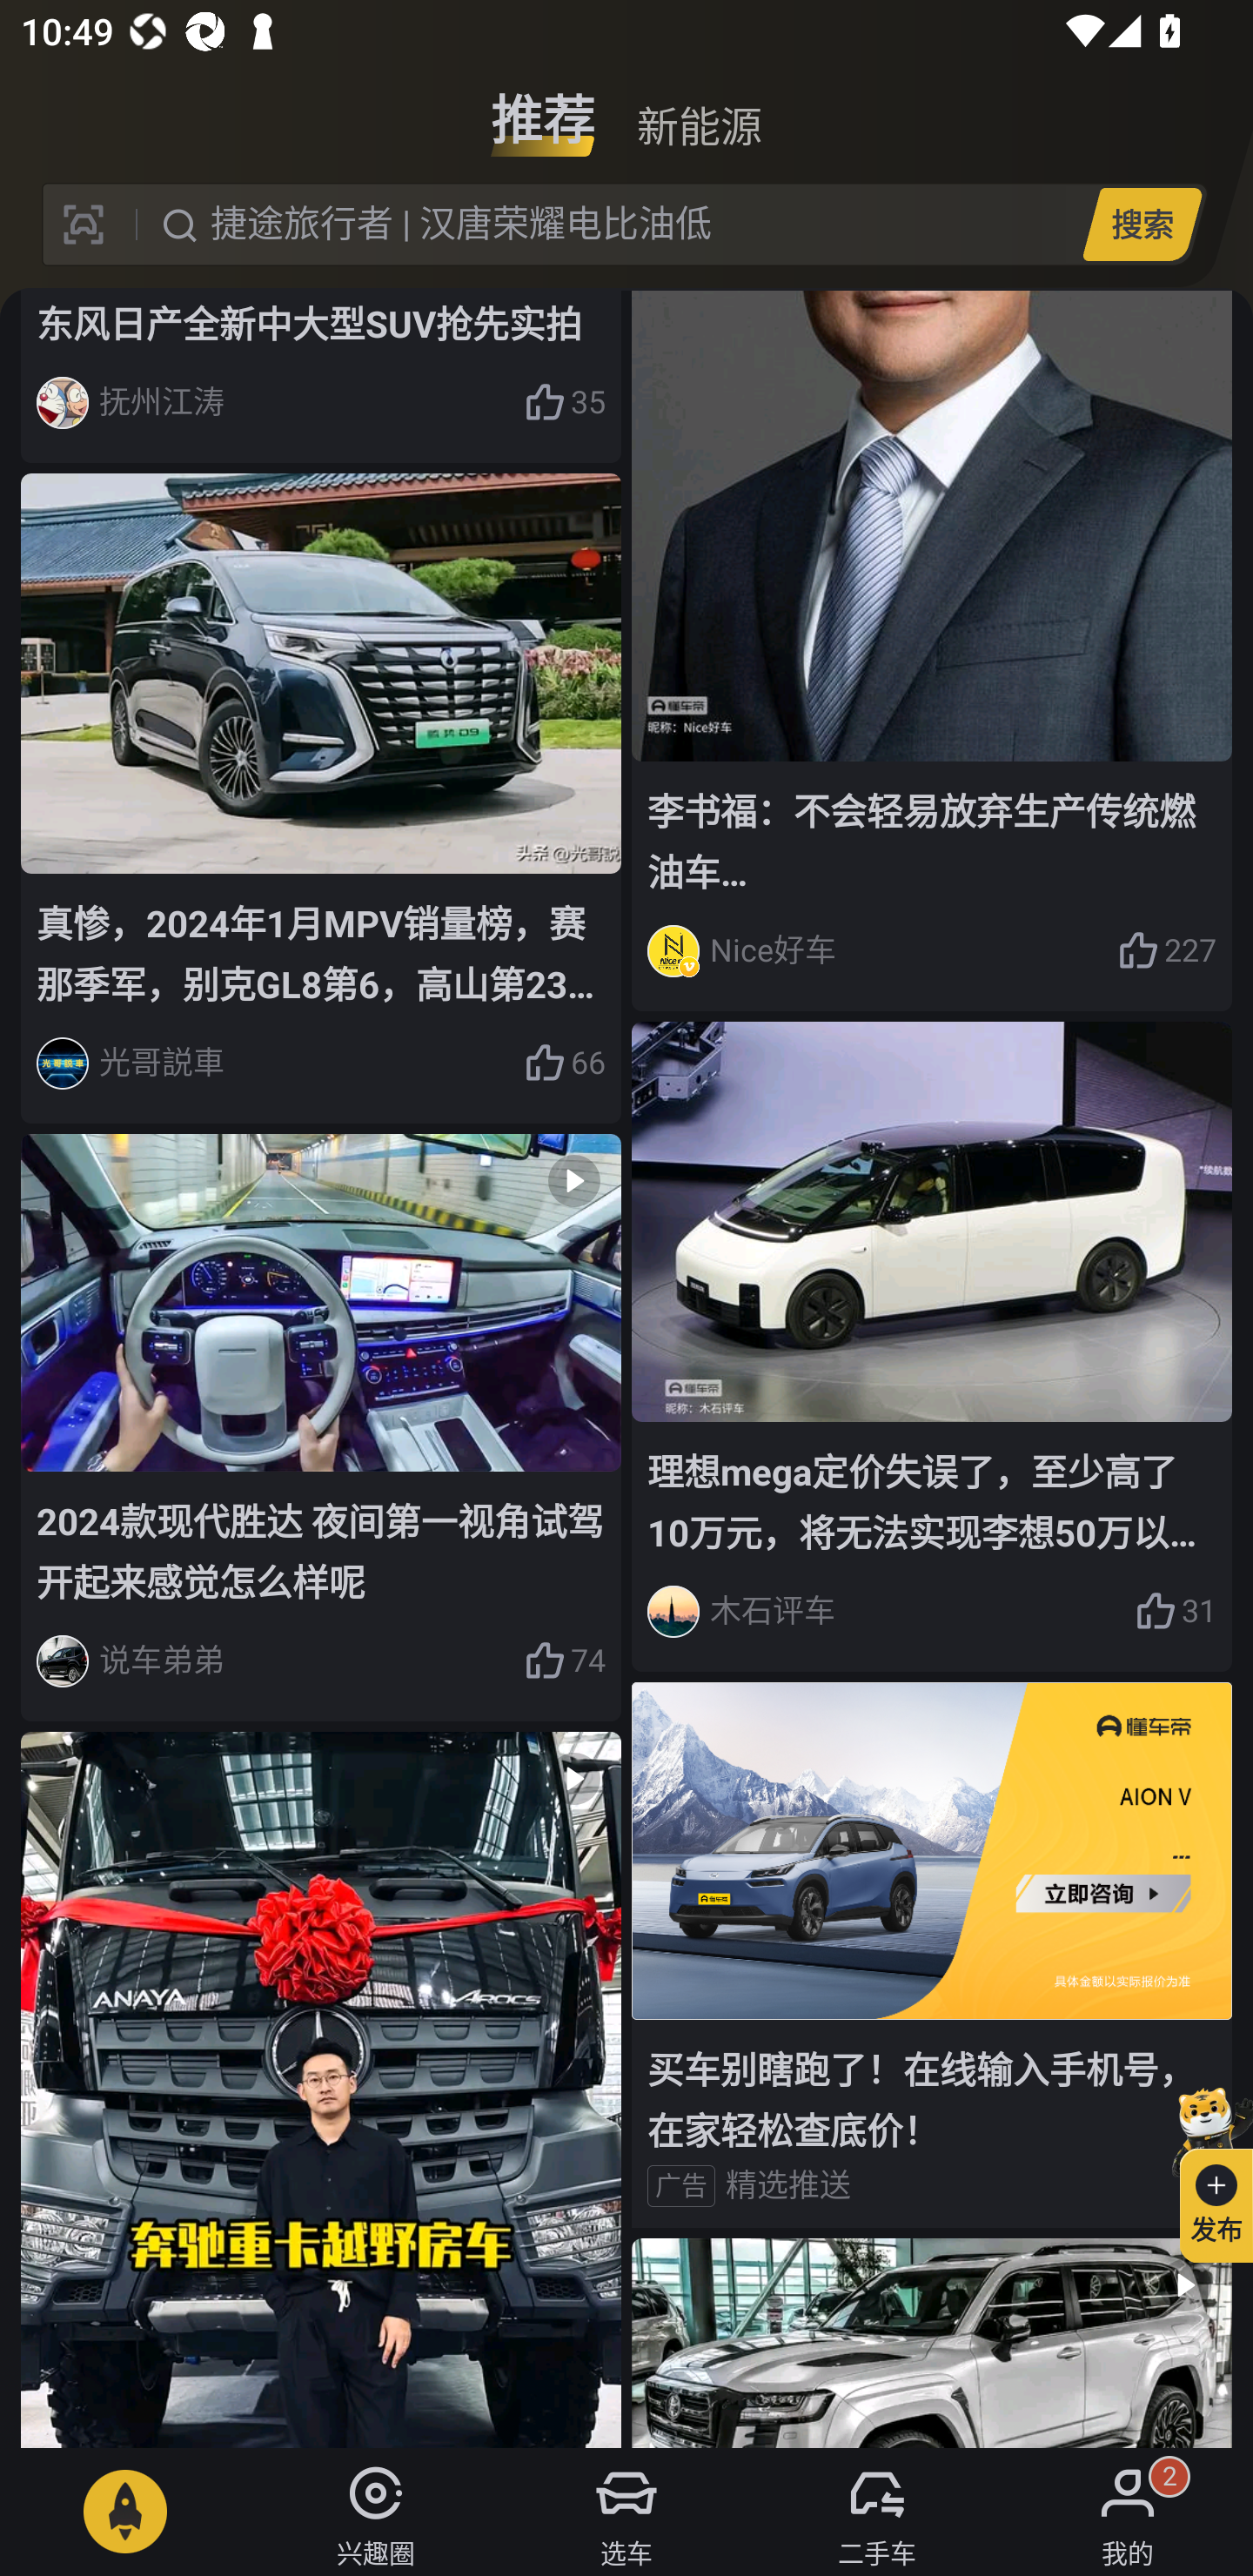 This screenshot has height=2576, width=1253. Describe the element at coordinates (1128, 2512) in the screenshot. I see ` 我的` at that location.